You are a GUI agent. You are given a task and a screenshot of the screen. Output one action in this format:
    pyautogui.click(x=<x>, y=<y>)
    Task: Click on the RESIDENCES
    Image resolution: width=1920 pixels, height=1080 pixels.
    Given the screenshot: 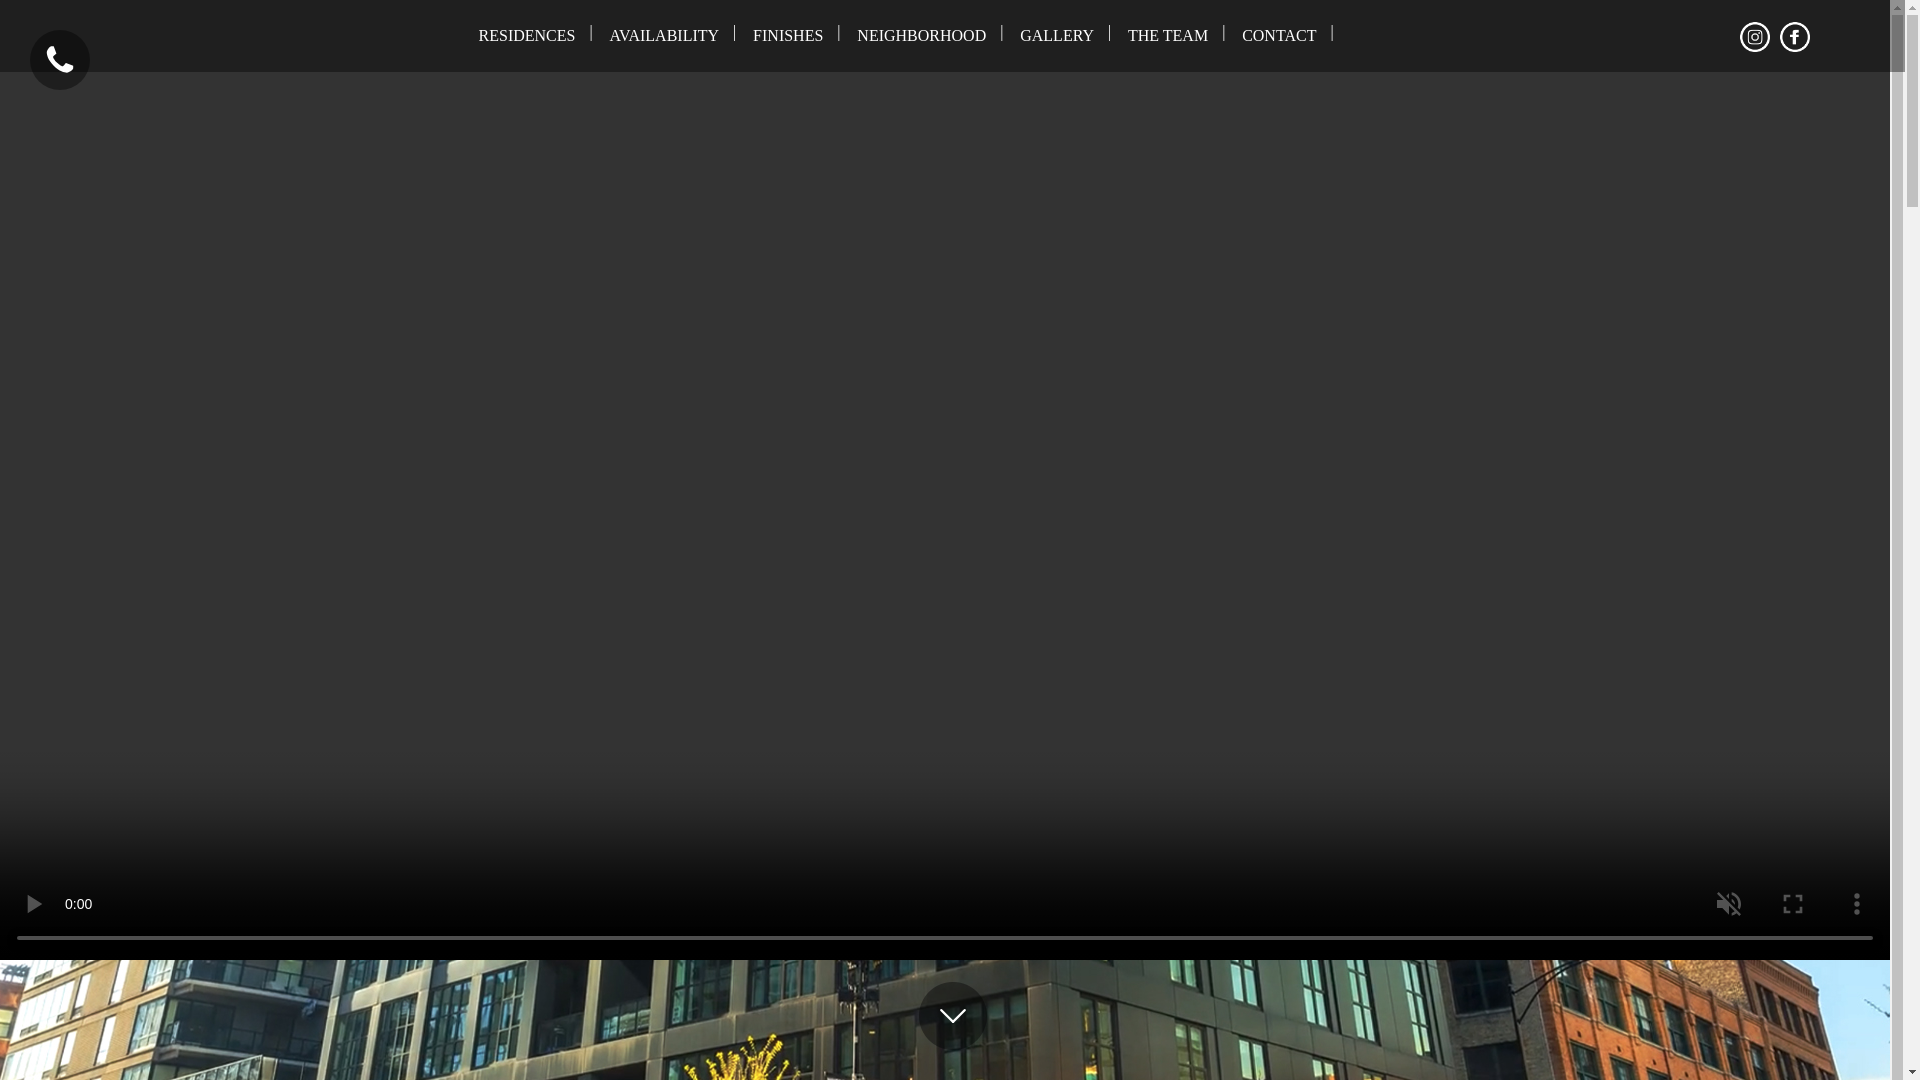 What is the action you would take?
    pyautogui.click(x=528, y=36)
    